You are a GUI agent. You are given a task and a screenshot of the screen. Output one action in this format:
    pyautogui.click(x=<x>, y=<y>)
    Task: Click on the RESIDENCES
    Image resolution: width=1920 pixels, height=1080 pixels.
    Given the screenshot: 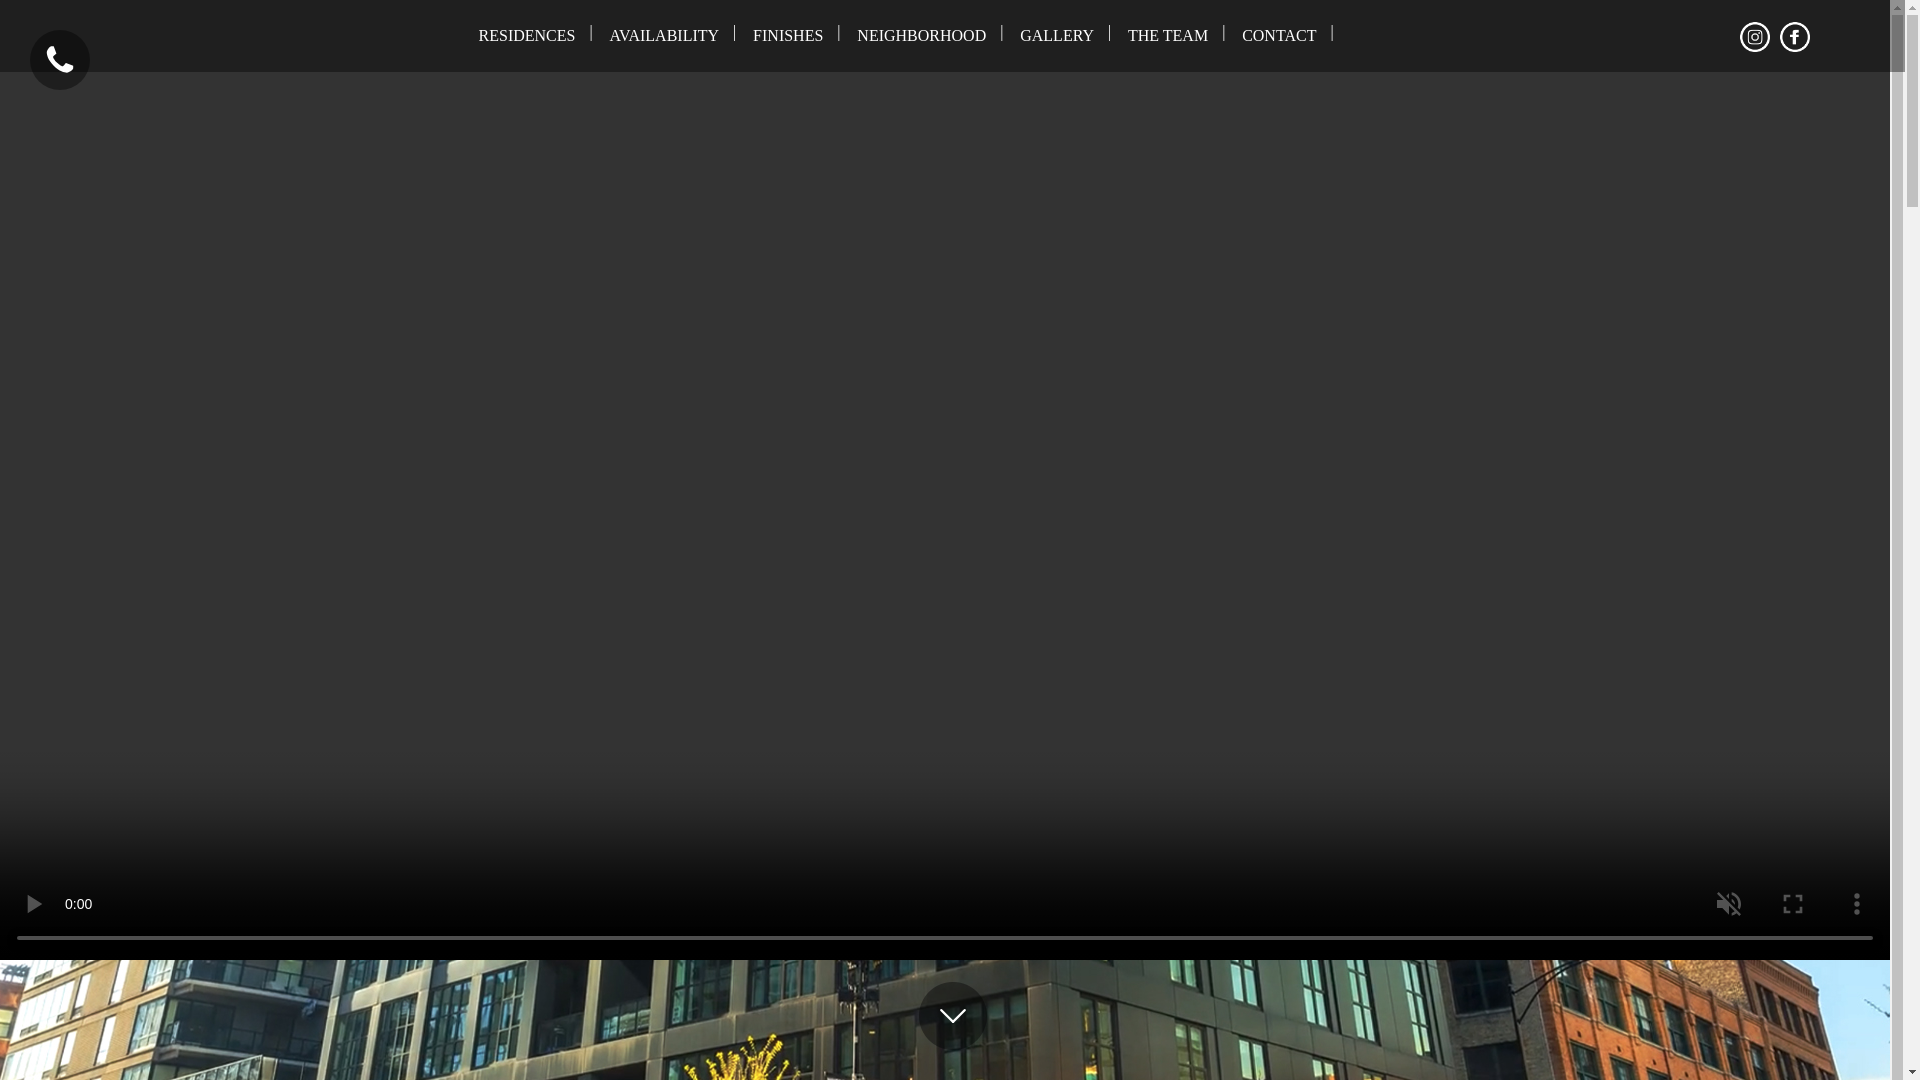 What is the action you would take?
    pyautogui.click(x=528, y=36)
    